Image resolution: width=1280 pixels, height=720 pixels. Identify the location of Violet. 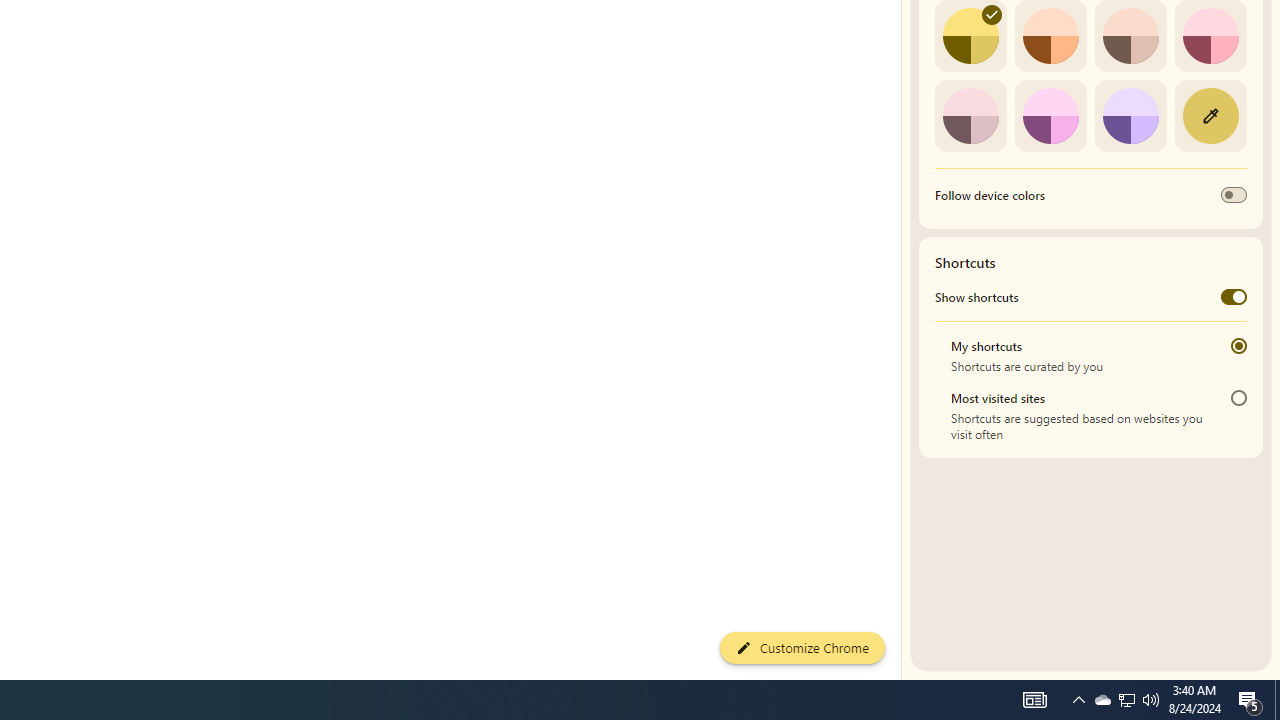
(1130, 115).